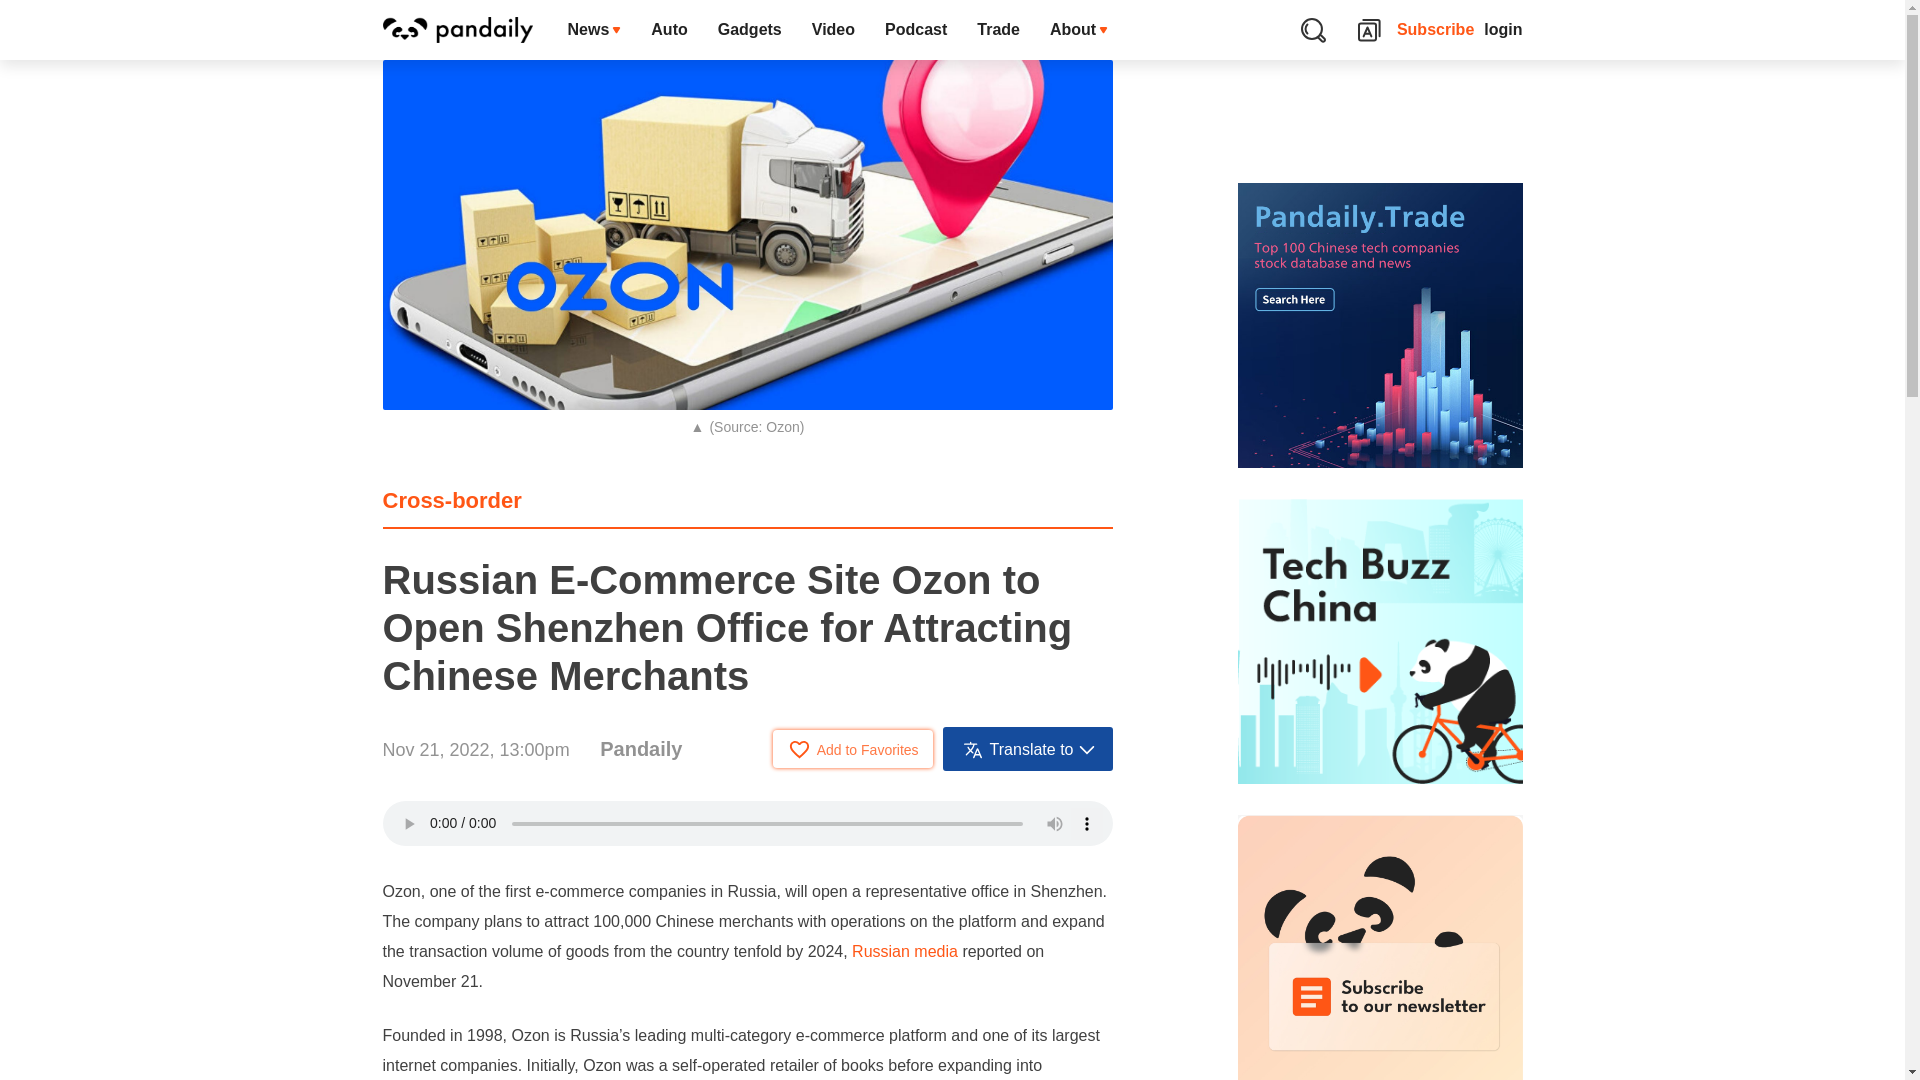 This screenshot has width=1920, height=1080. Describe the element at coordinates (1078, 30) in the screenshot. I see `About` at that location.